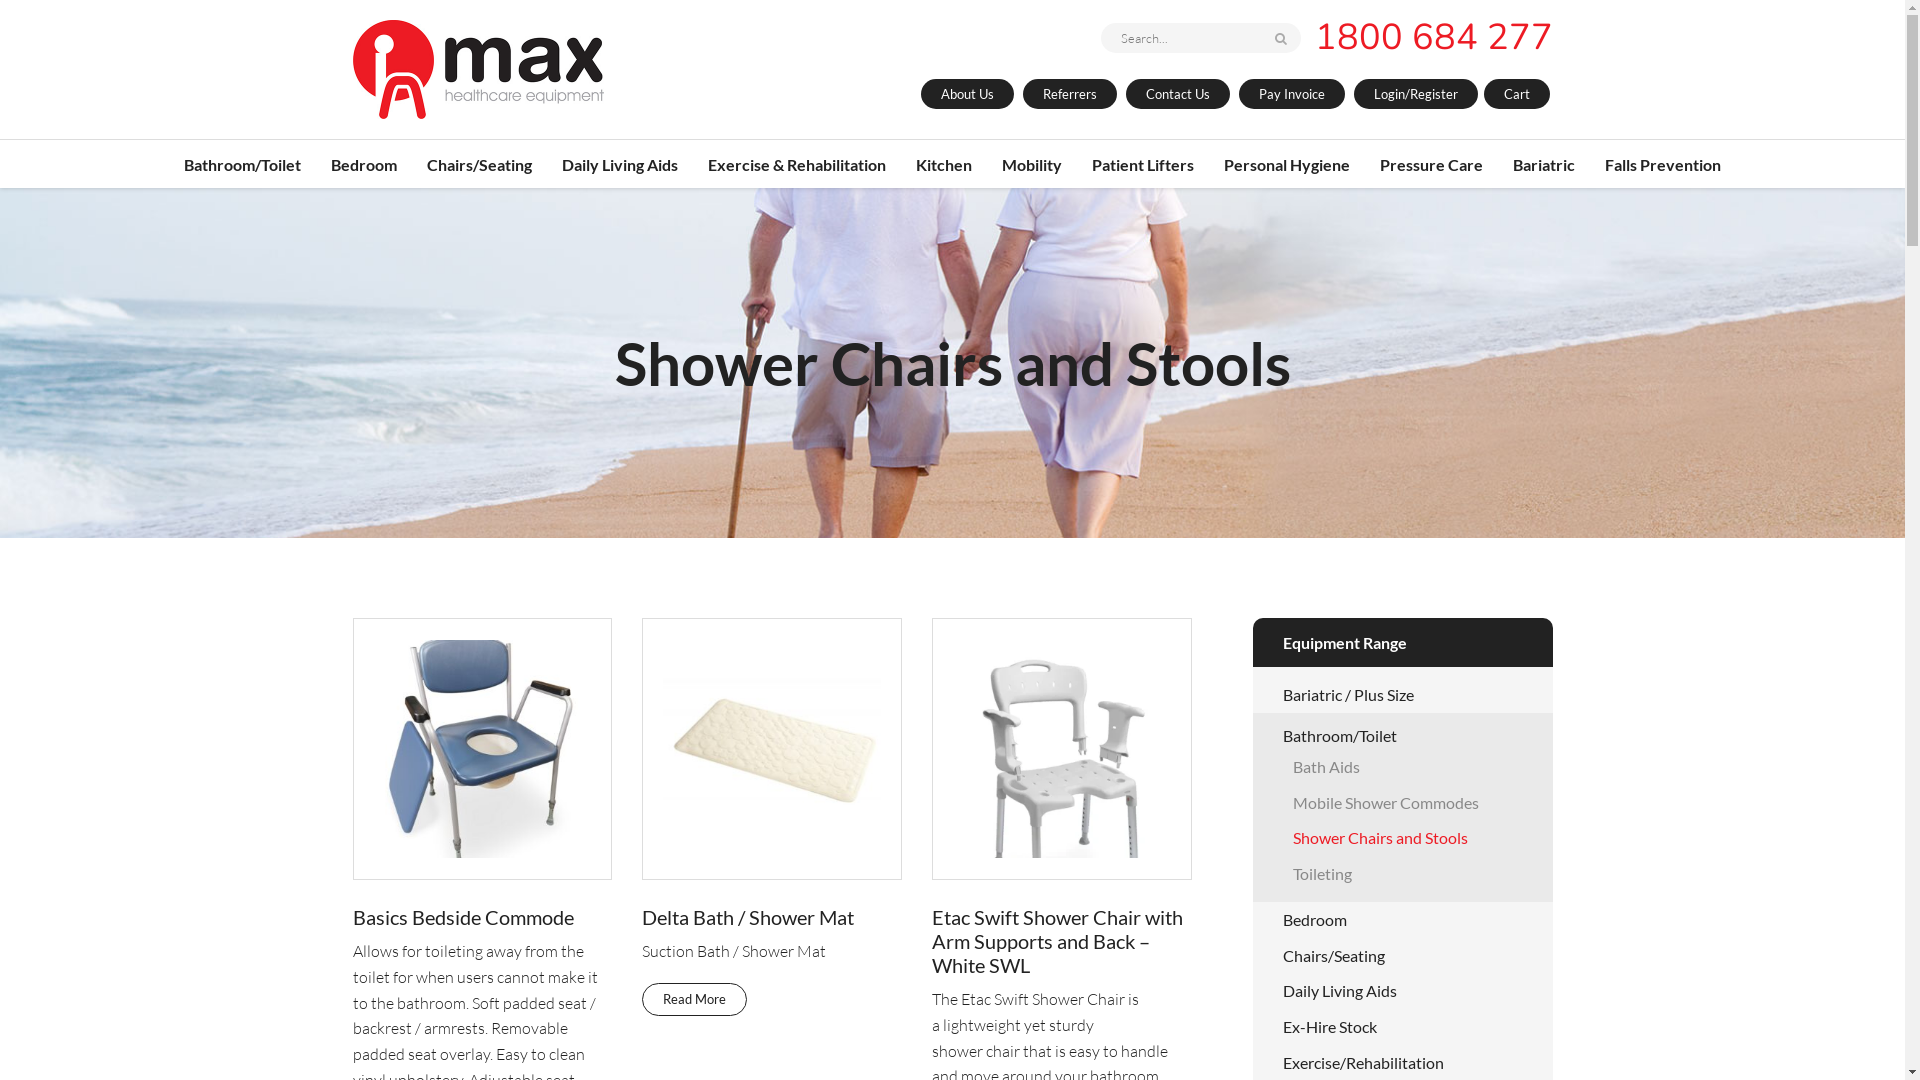  I want to click on Exercise & Rehabilitation, so click(797, 164).